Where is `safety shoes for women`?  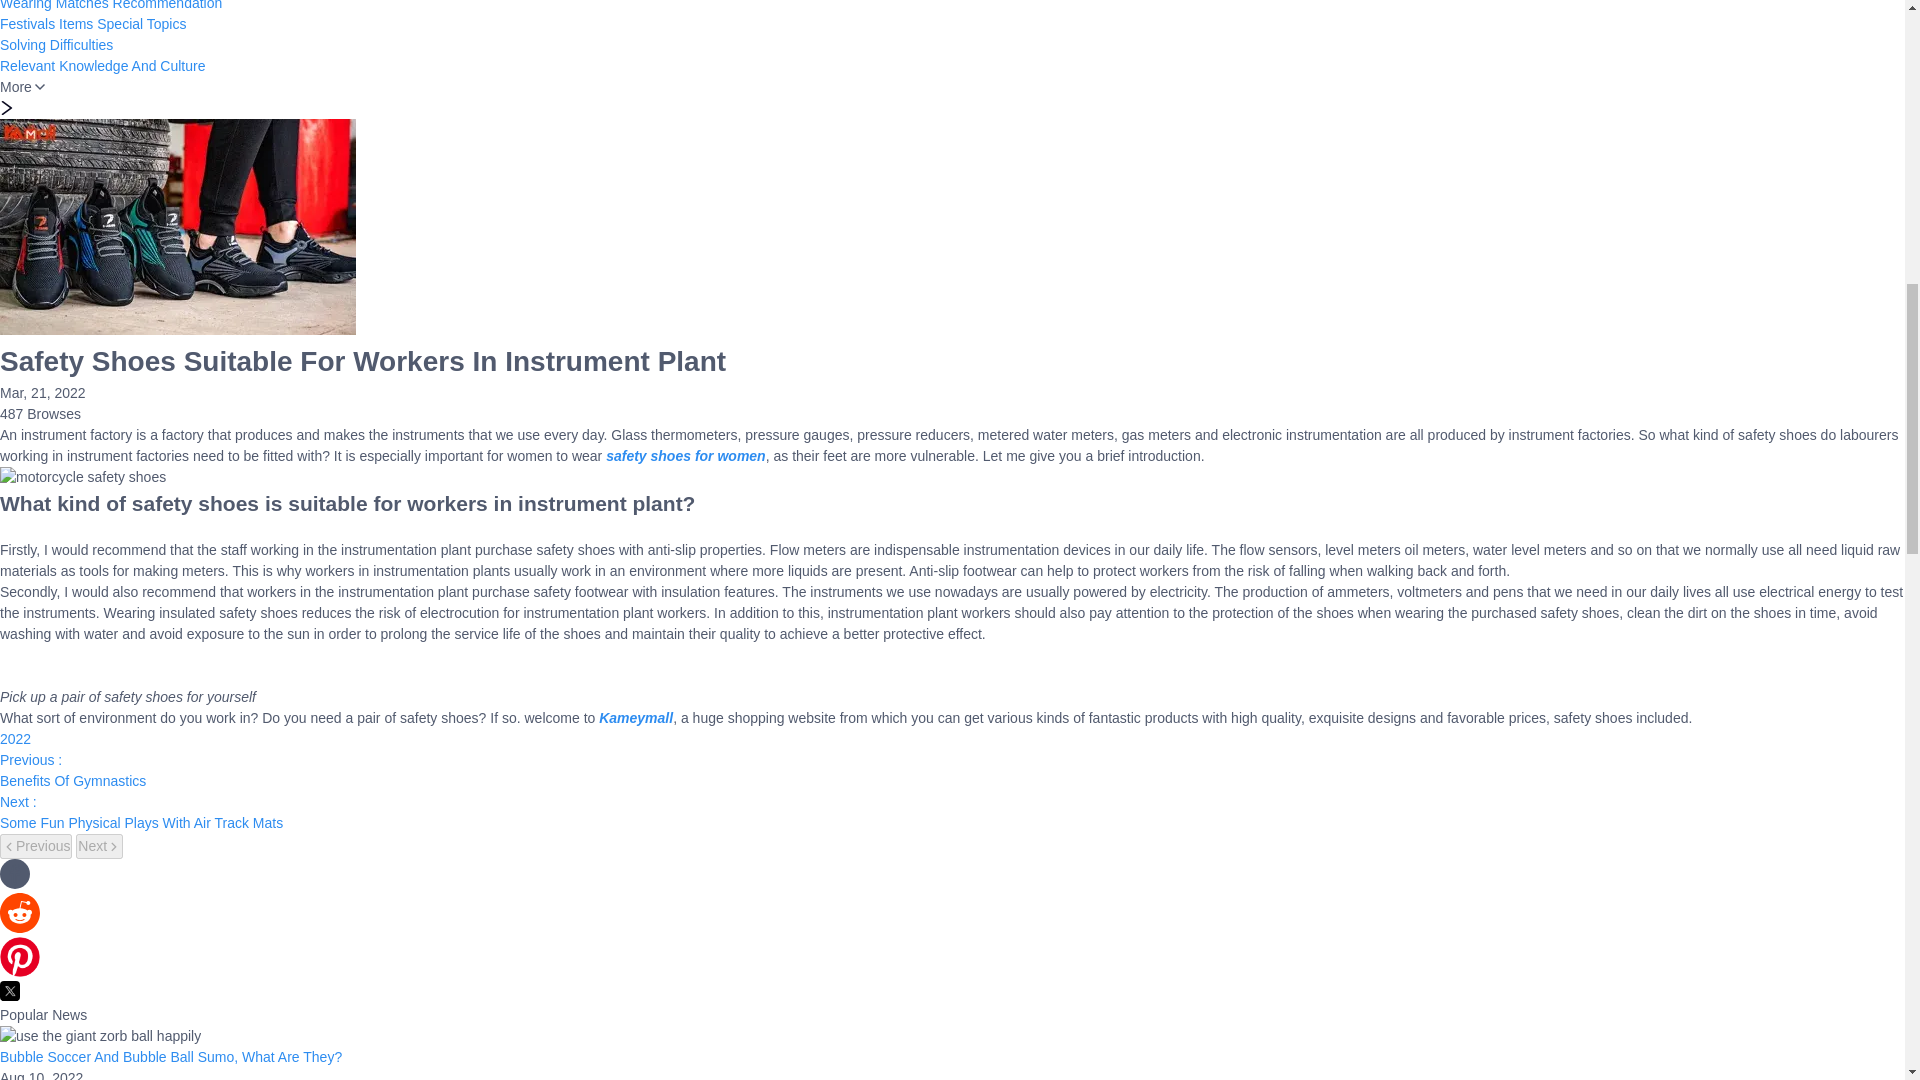 safety shoes for women is located at coordinates (686, 456).